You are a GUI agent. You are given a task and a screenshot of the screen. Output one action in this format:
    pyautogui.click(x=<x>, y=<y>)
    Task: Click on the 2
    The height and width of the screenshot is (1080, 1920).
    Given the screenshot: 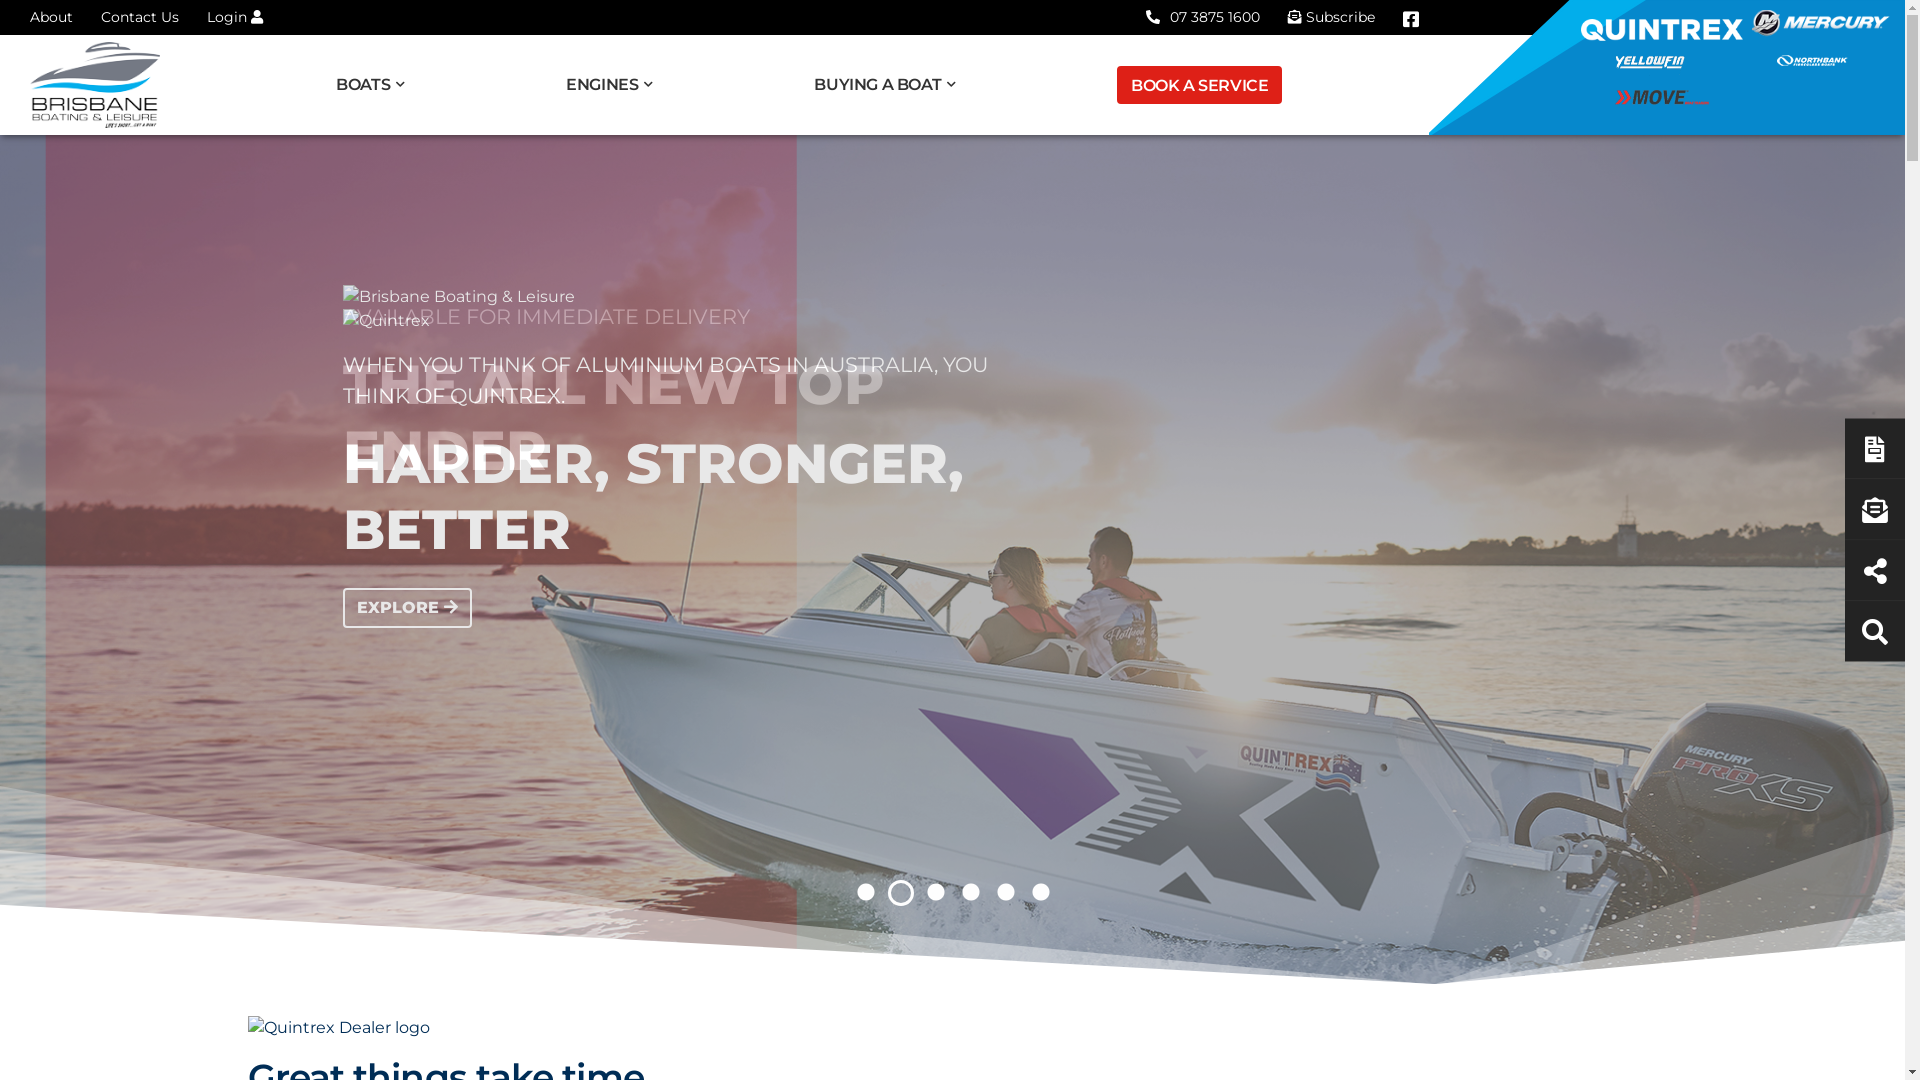 What is the action you would take?
    pyautogui.click(x=900, y=892)
    